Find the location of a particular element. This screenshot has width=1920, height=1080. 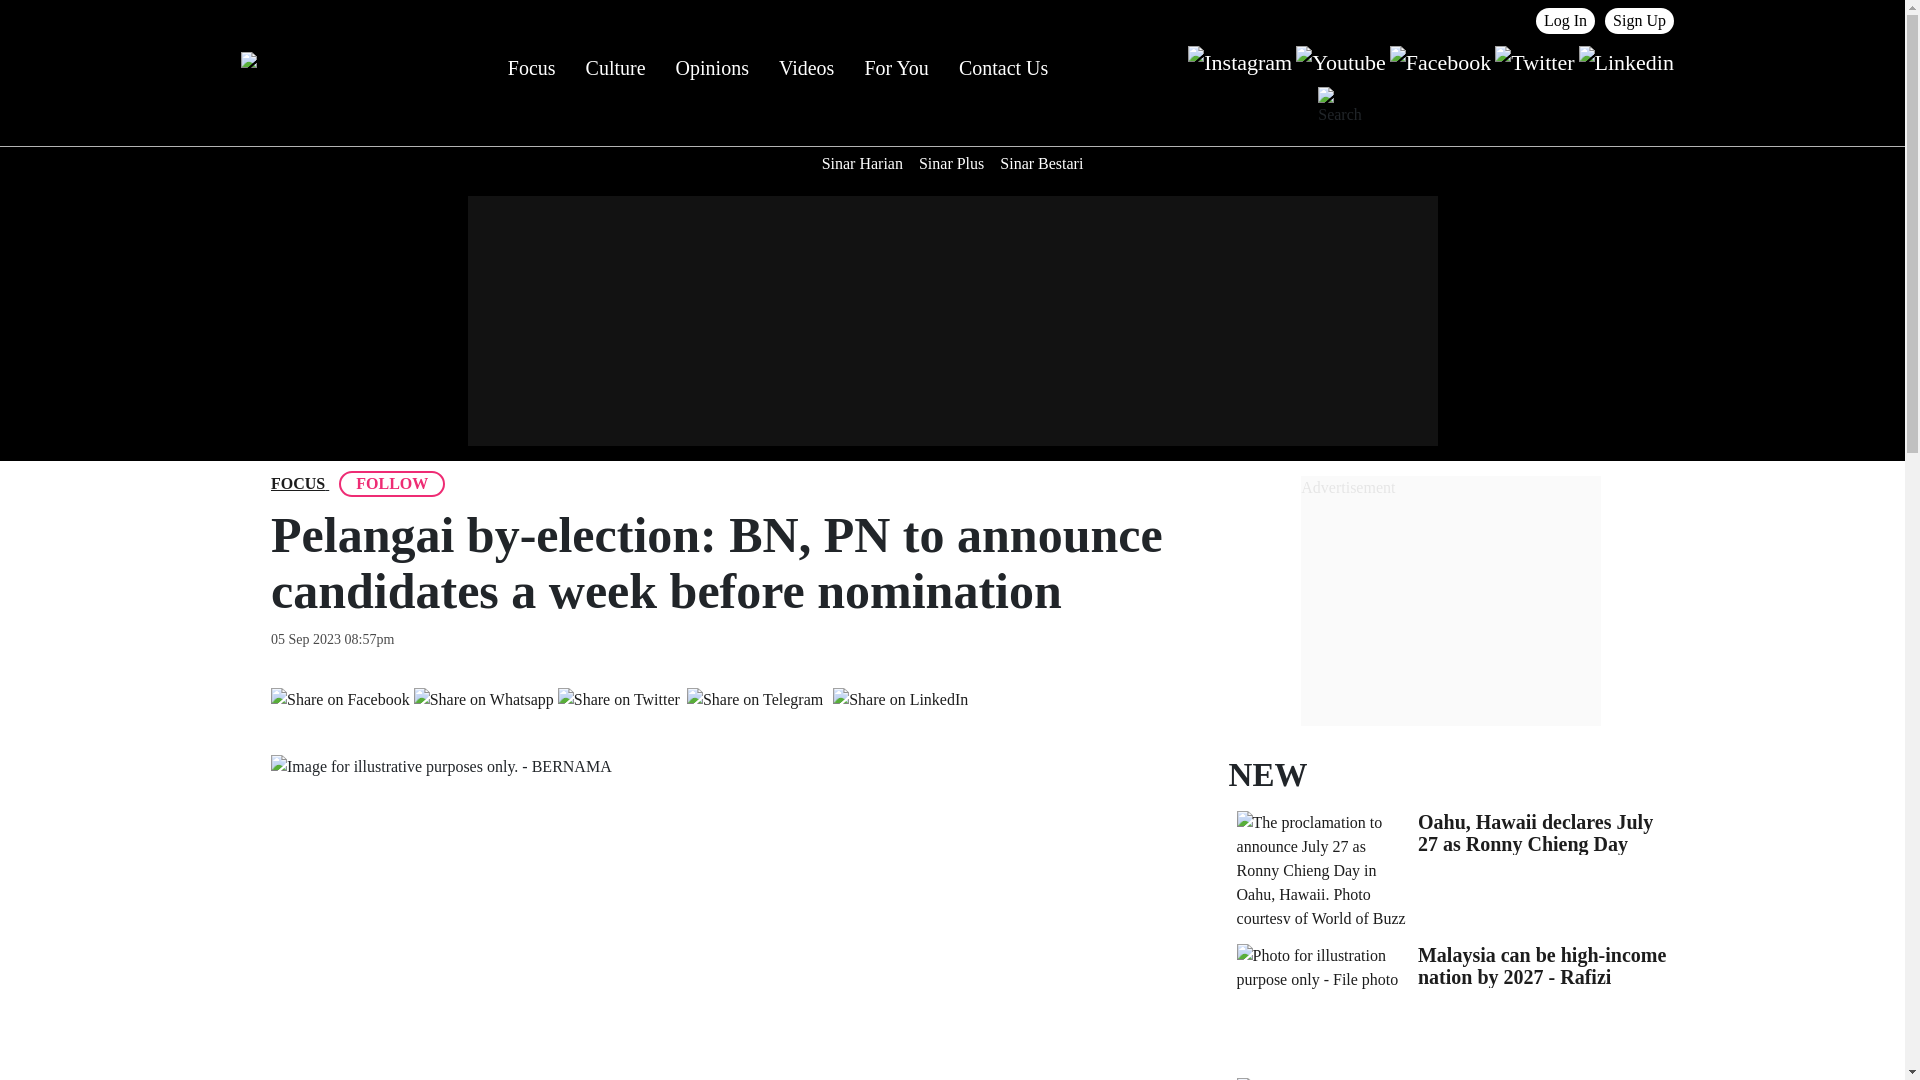

Facebook is located at coordinates (1440, 61).